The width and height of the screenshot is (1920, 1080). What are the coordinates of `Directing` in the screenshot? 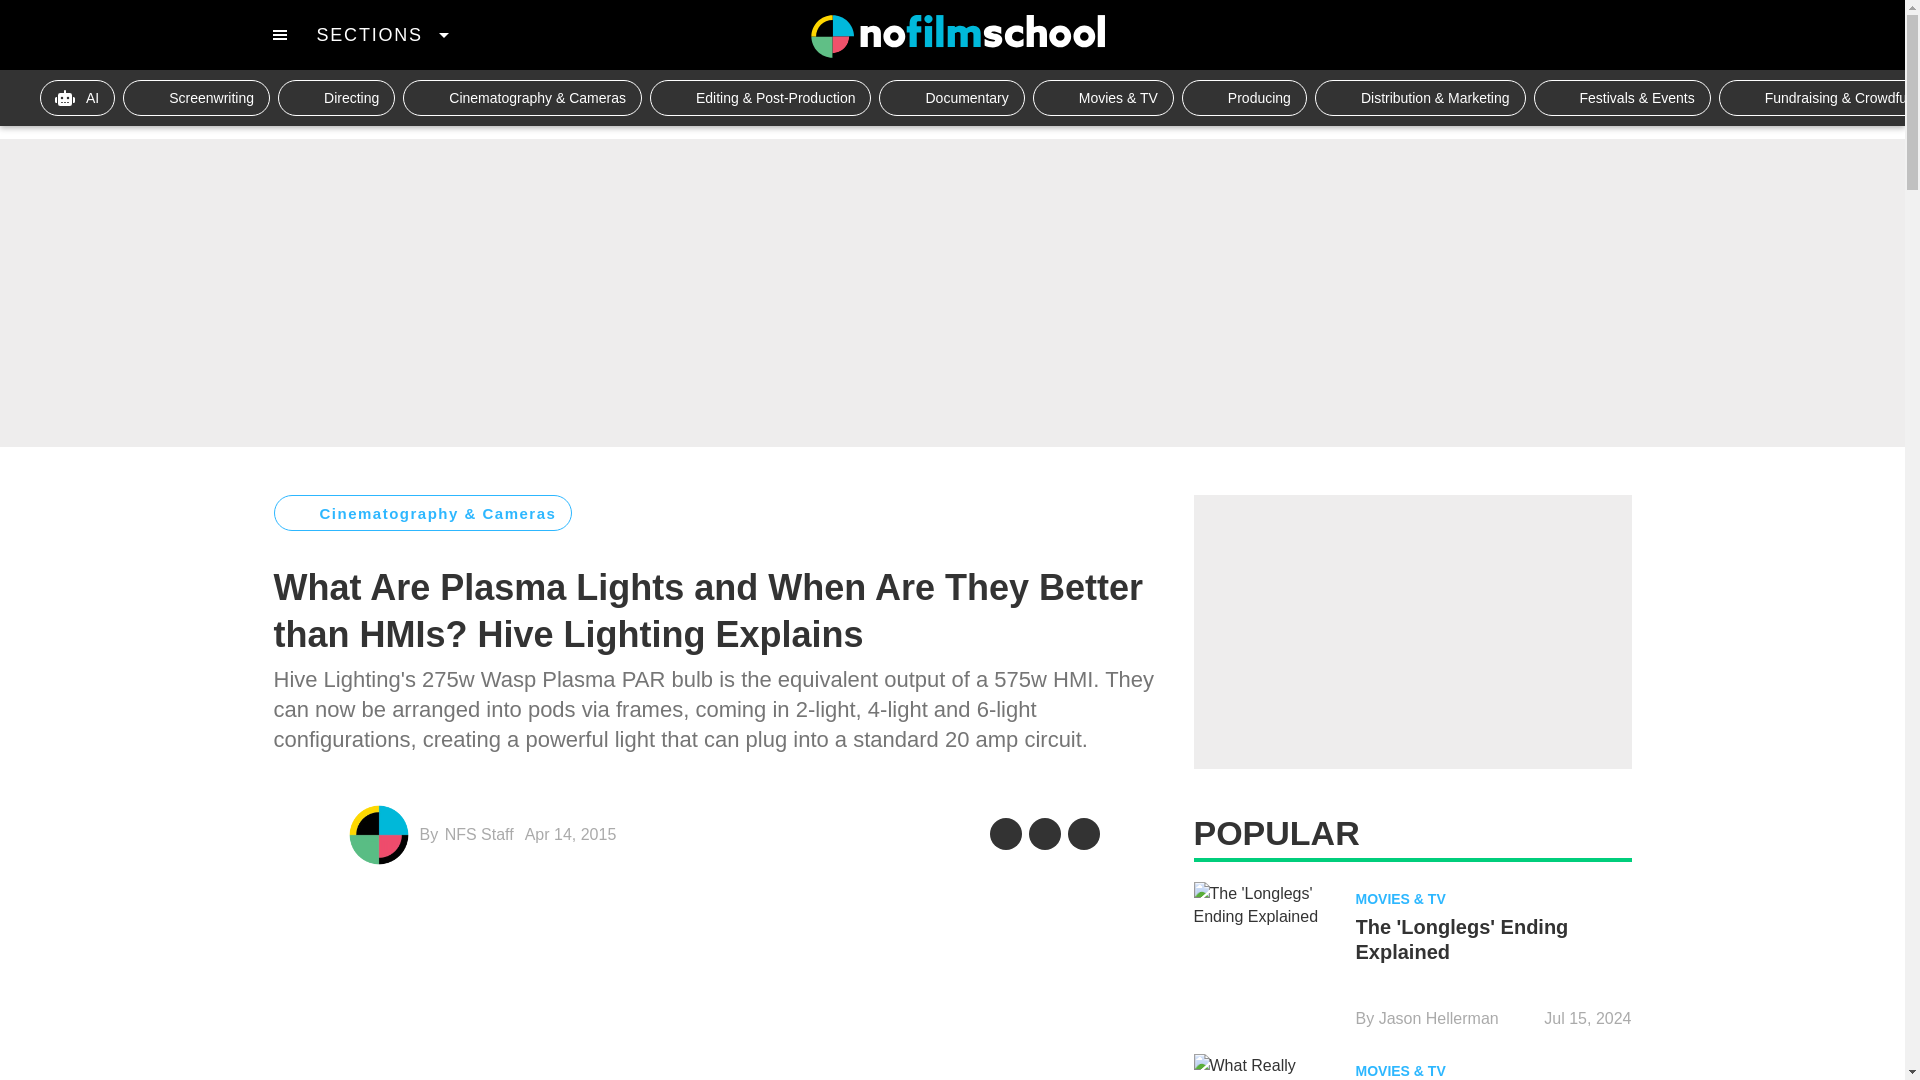 It's located at (336, 97).